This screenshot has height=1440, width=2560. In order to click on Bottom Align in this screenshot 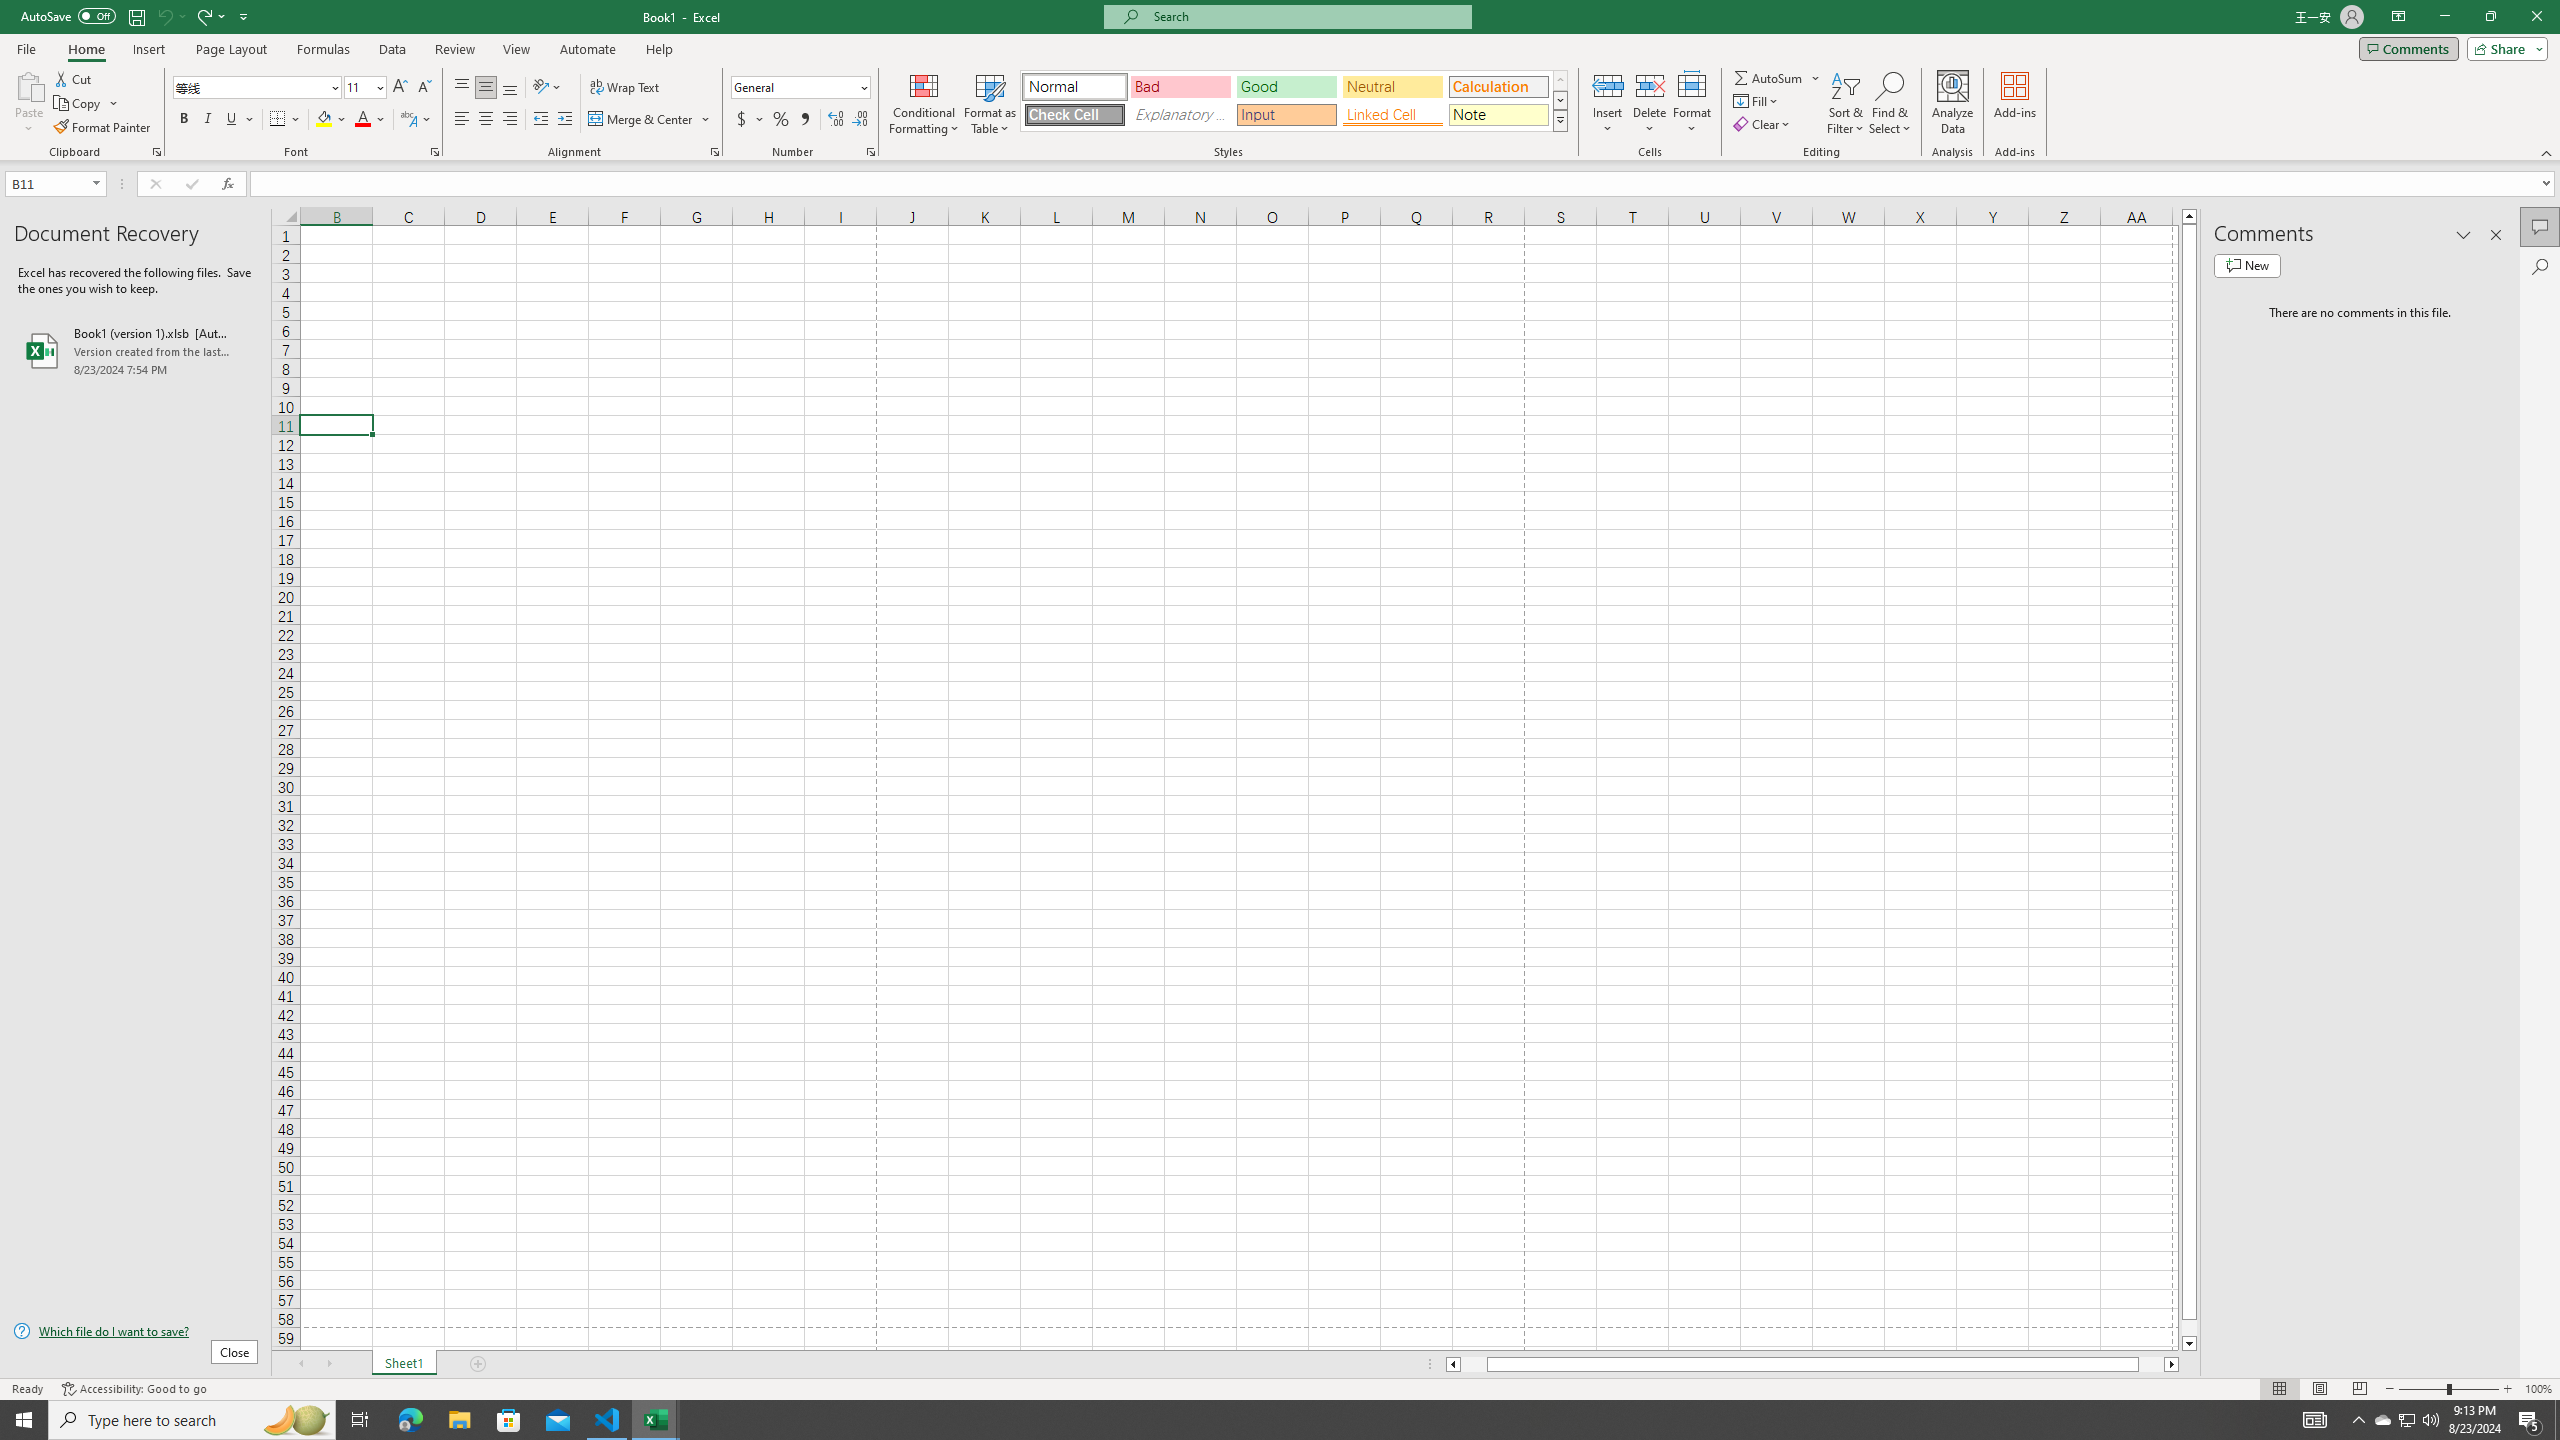, I will do `click(510, 88)`.